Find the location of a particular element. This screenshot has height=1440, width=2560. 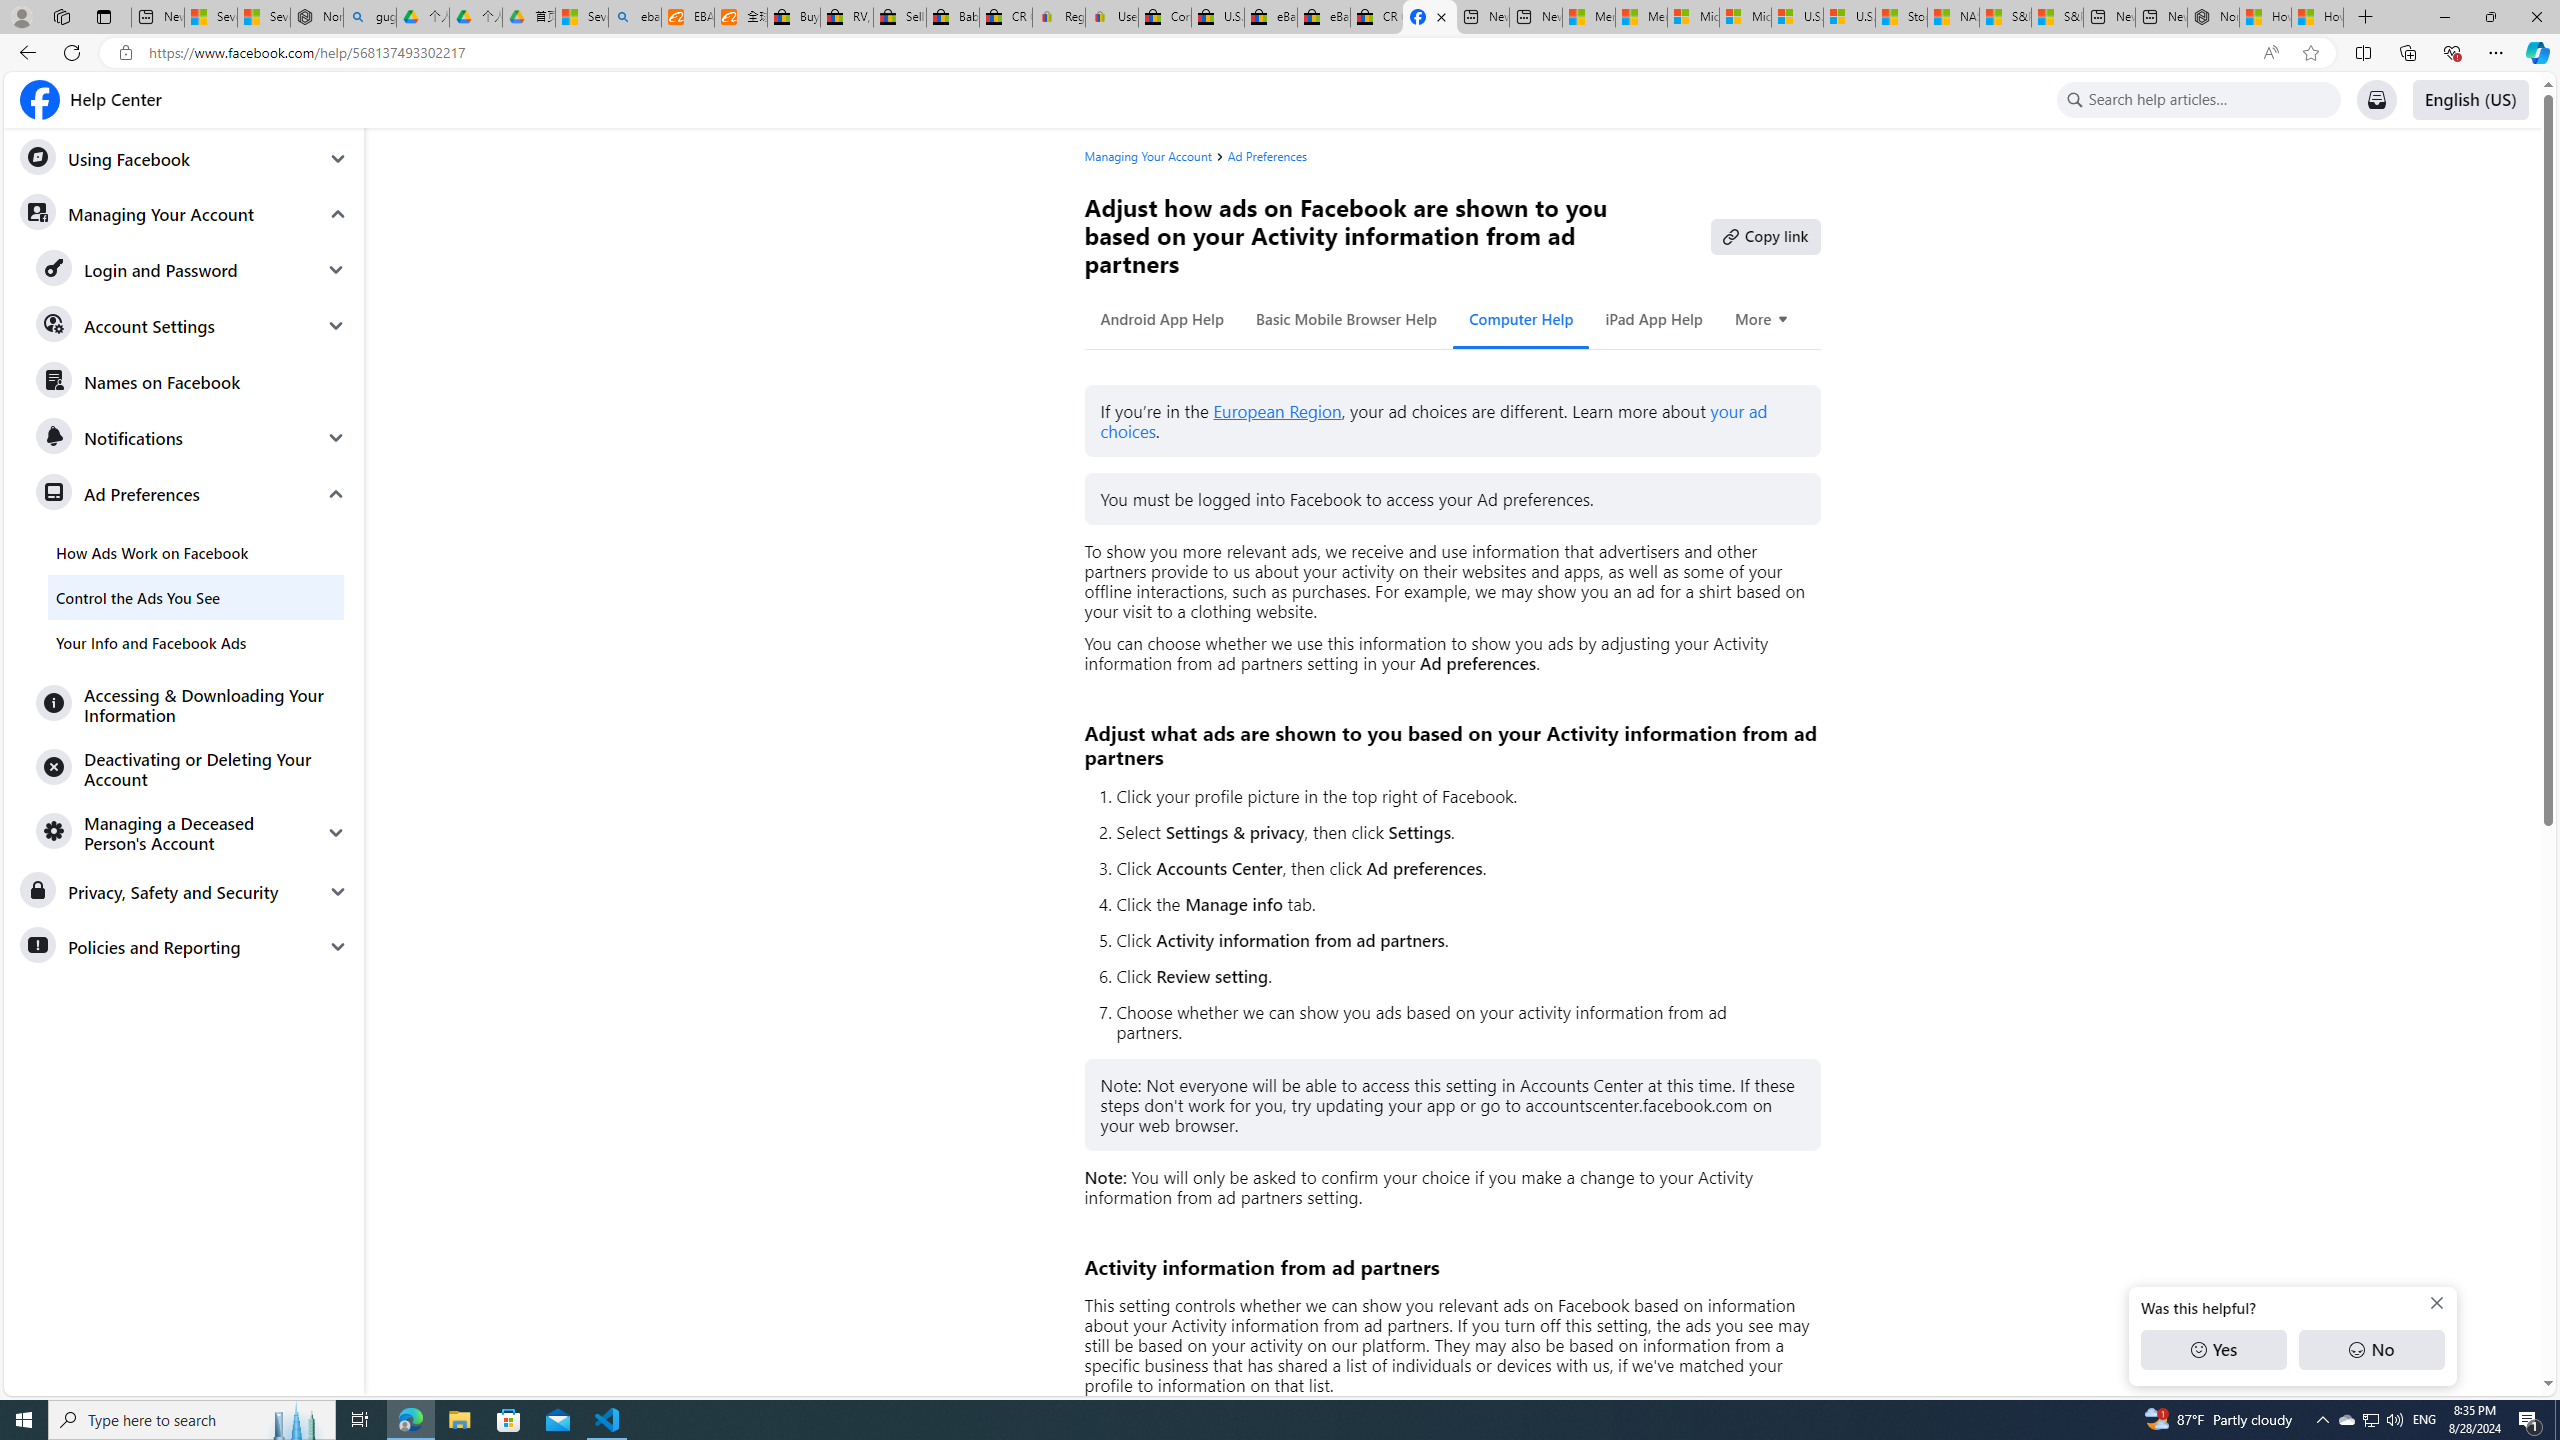

Ad Preferences Expand is located at coordinates (192, 494).